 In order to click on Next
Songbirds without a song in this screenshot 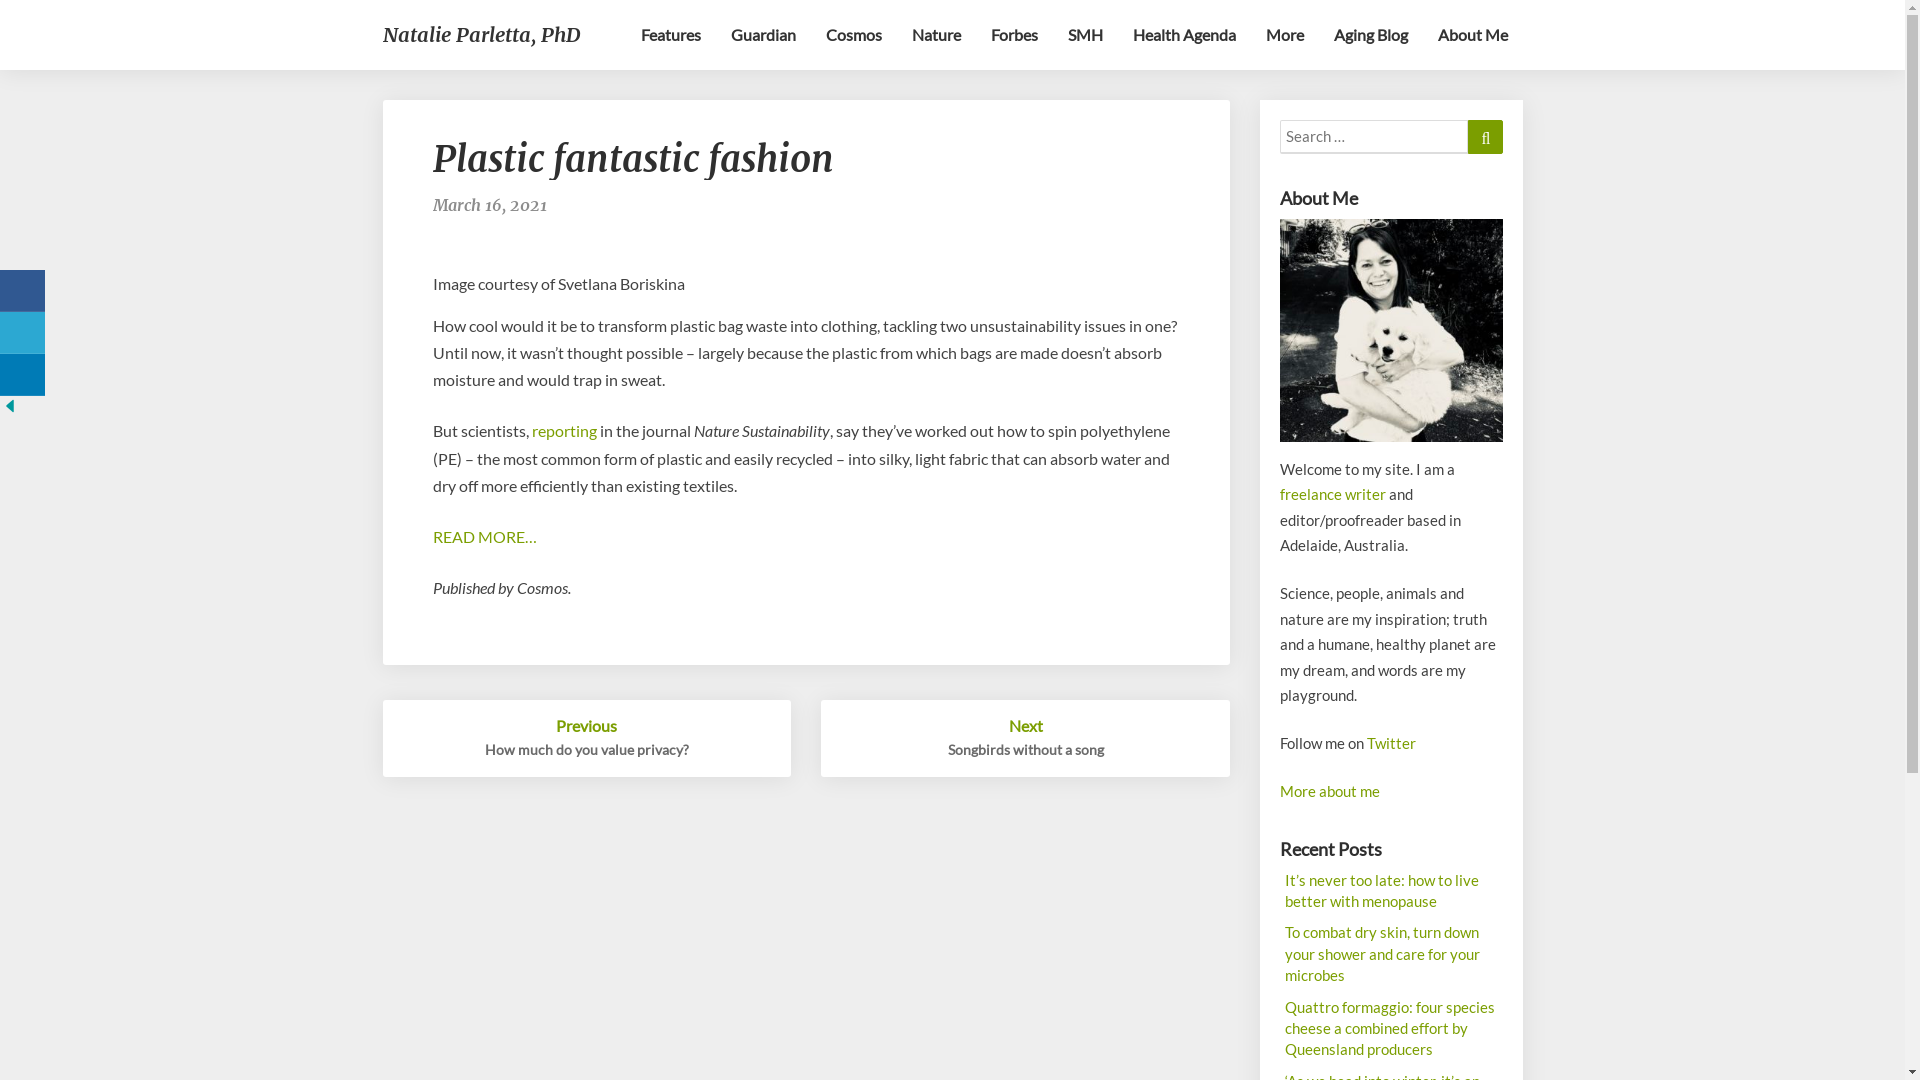, I will do `click(1026, 738)`.